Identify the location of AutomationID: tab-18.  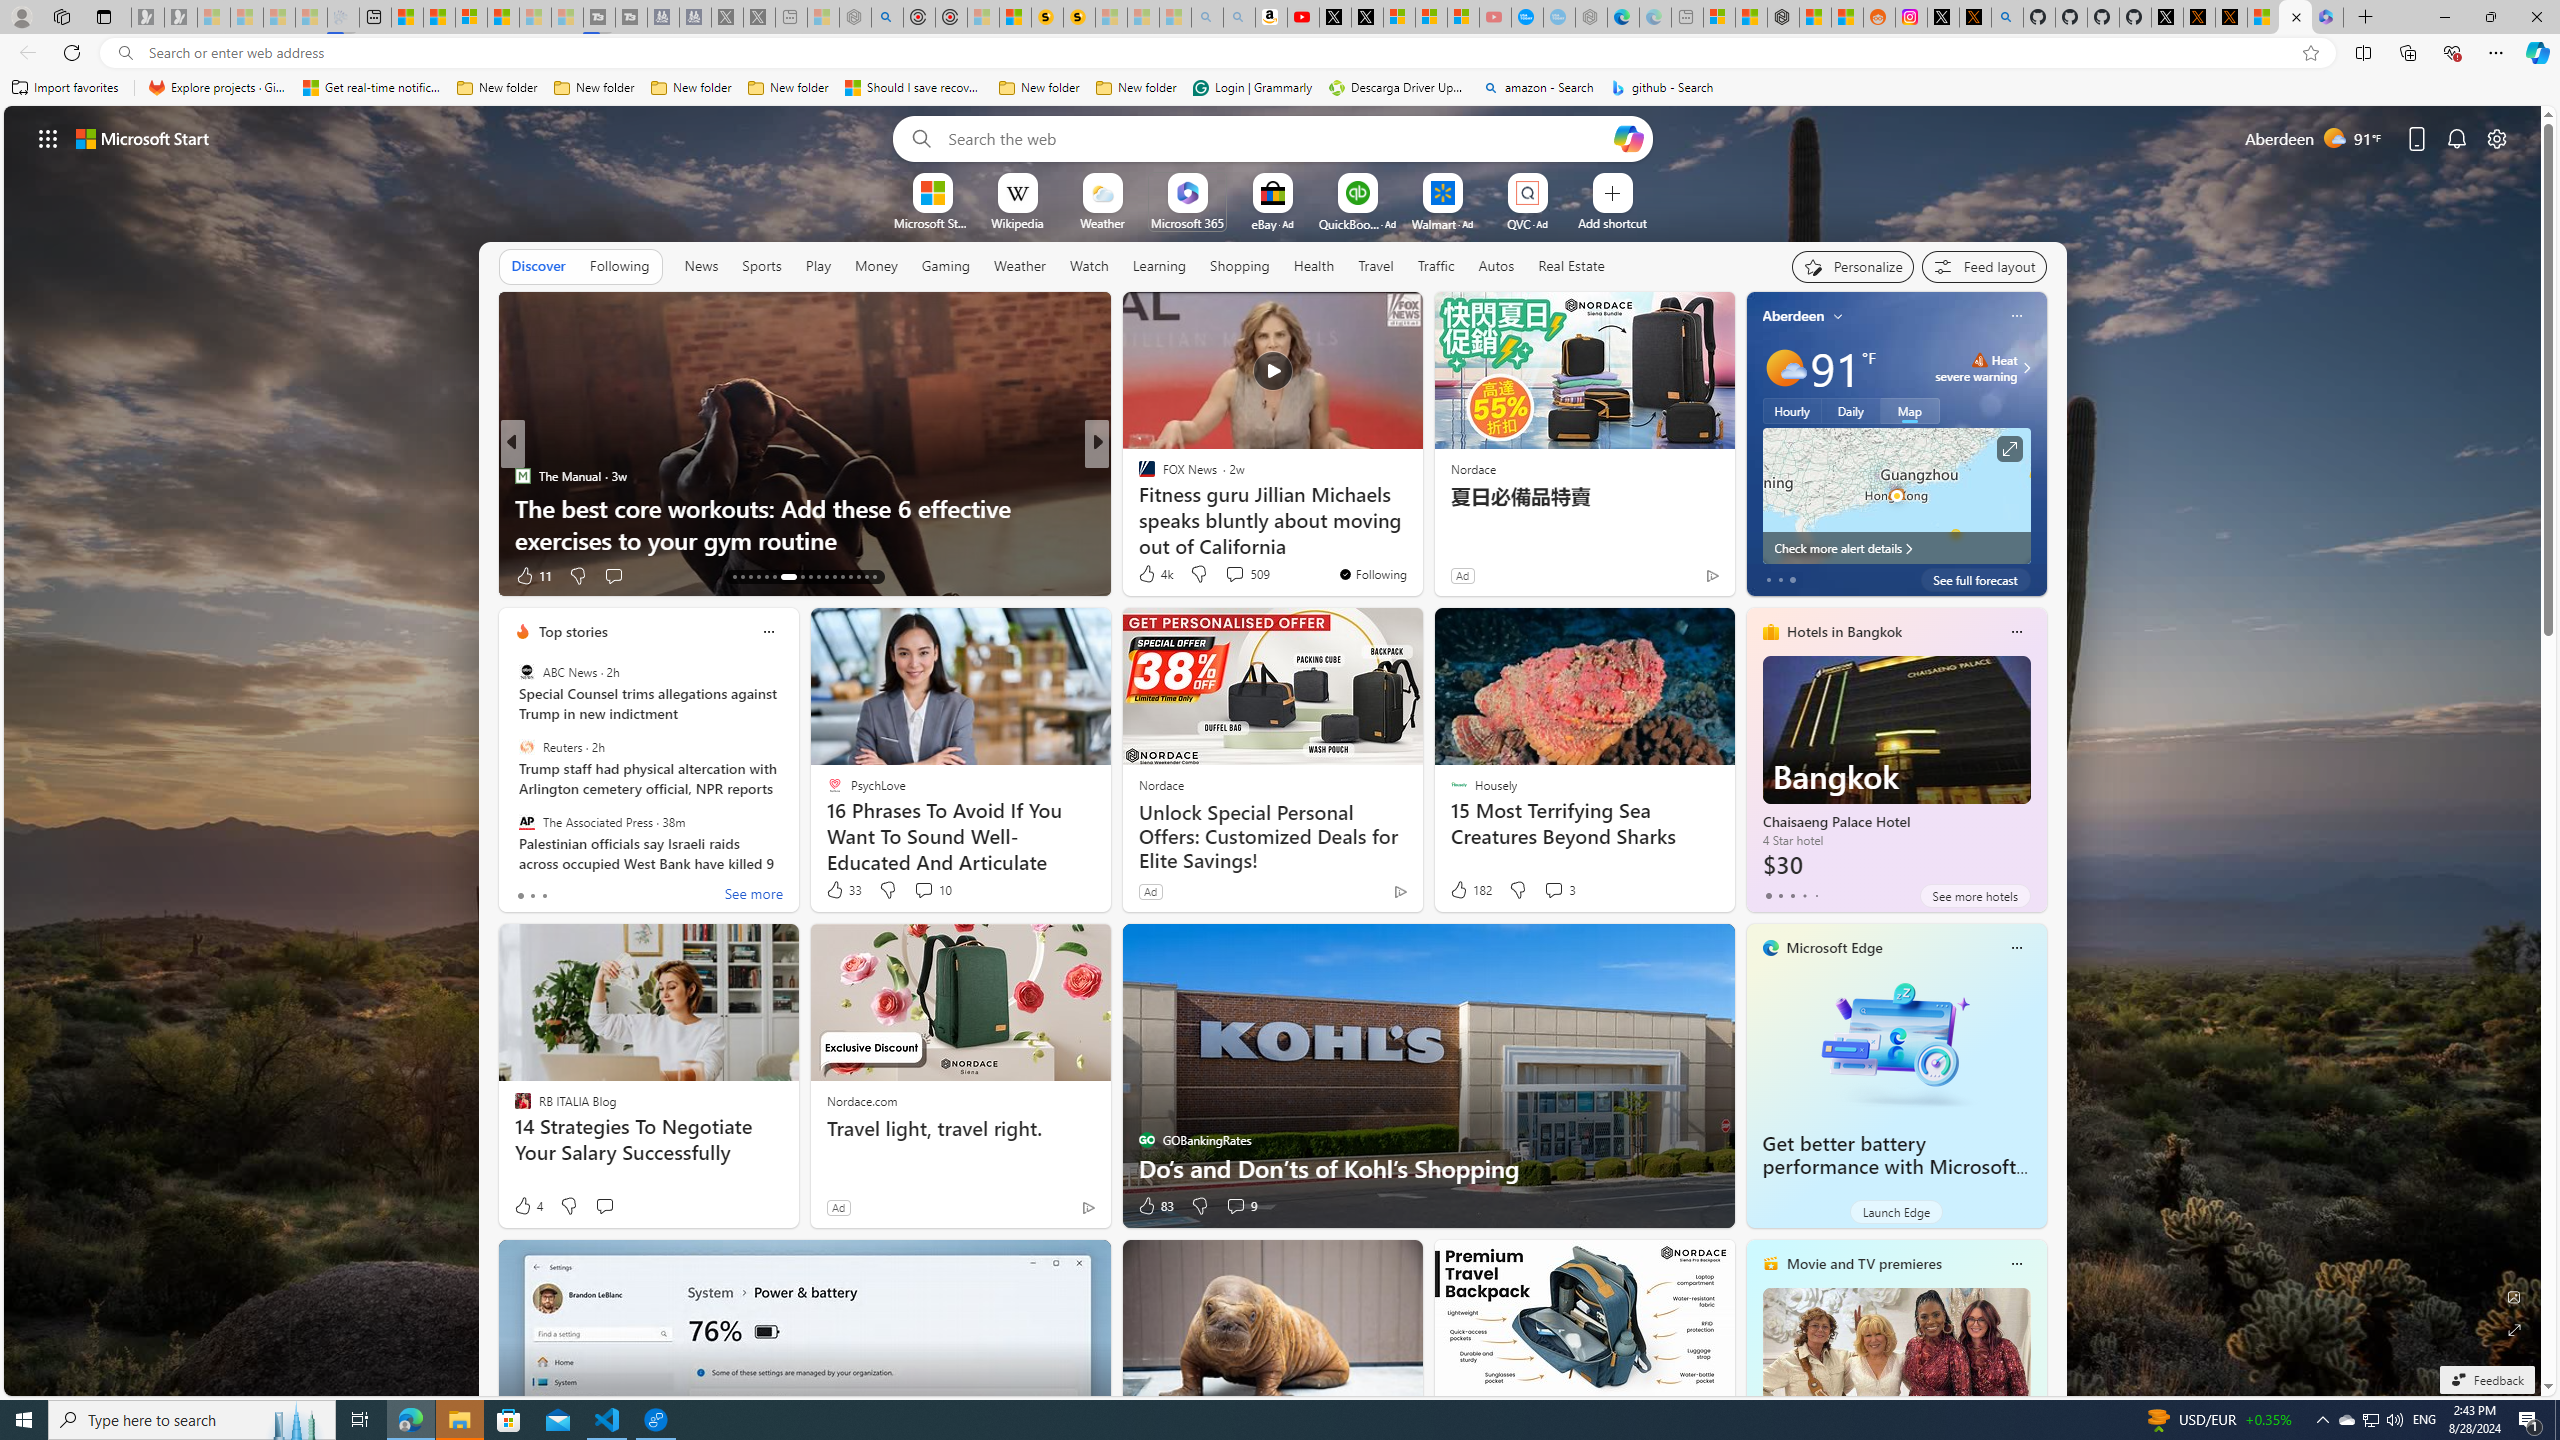
(774, 577).